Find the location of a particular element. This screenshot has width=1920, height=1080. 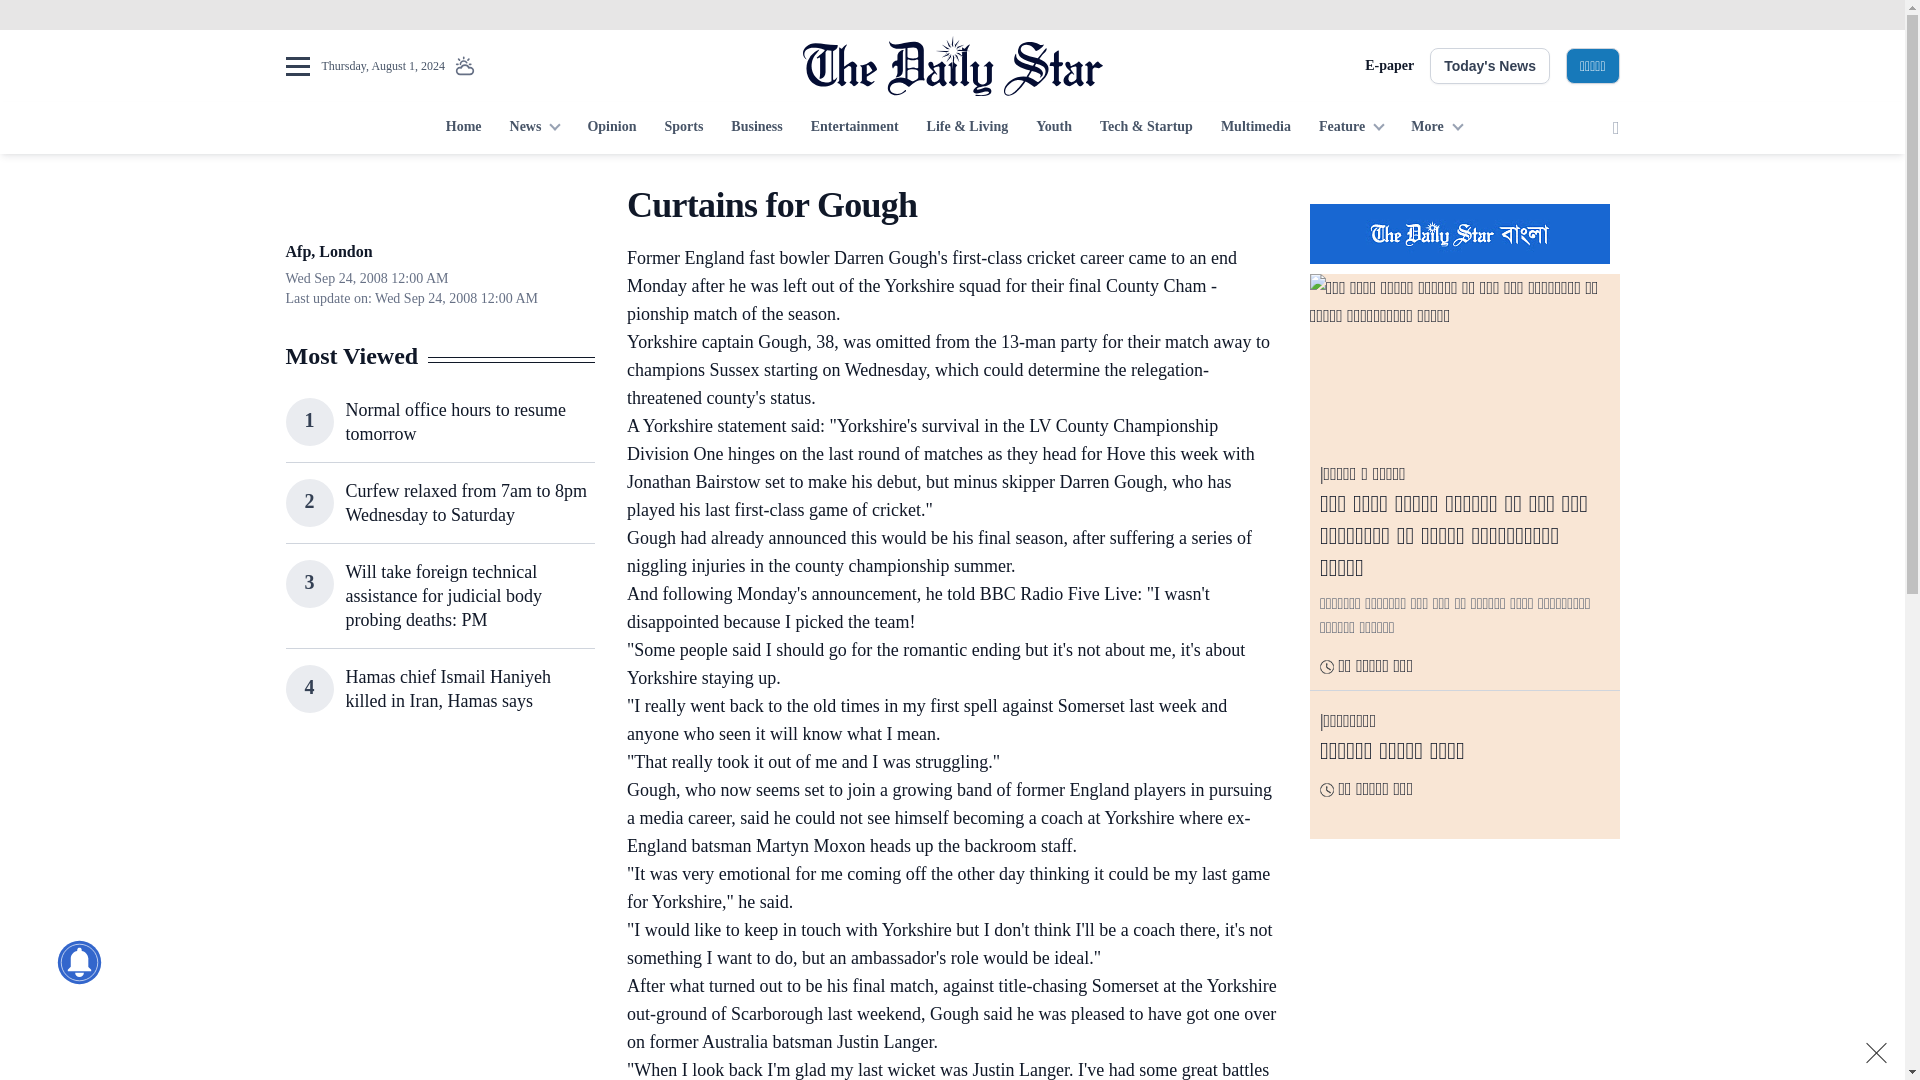

Business is located at coordinates (756, 128).